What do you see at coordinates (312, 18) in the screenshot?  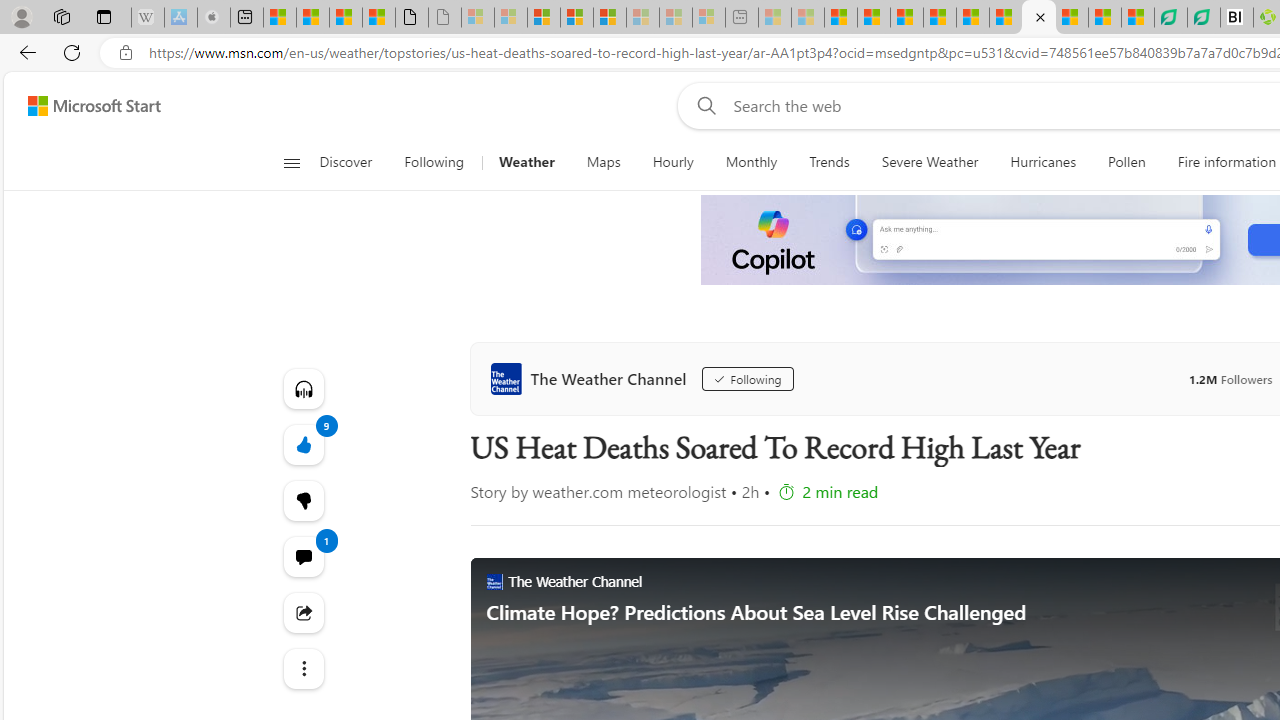 I see `Aberdeen, Hong Kong SAR weather forecast | Microsoft Weather` at bounding box center [312, 18].